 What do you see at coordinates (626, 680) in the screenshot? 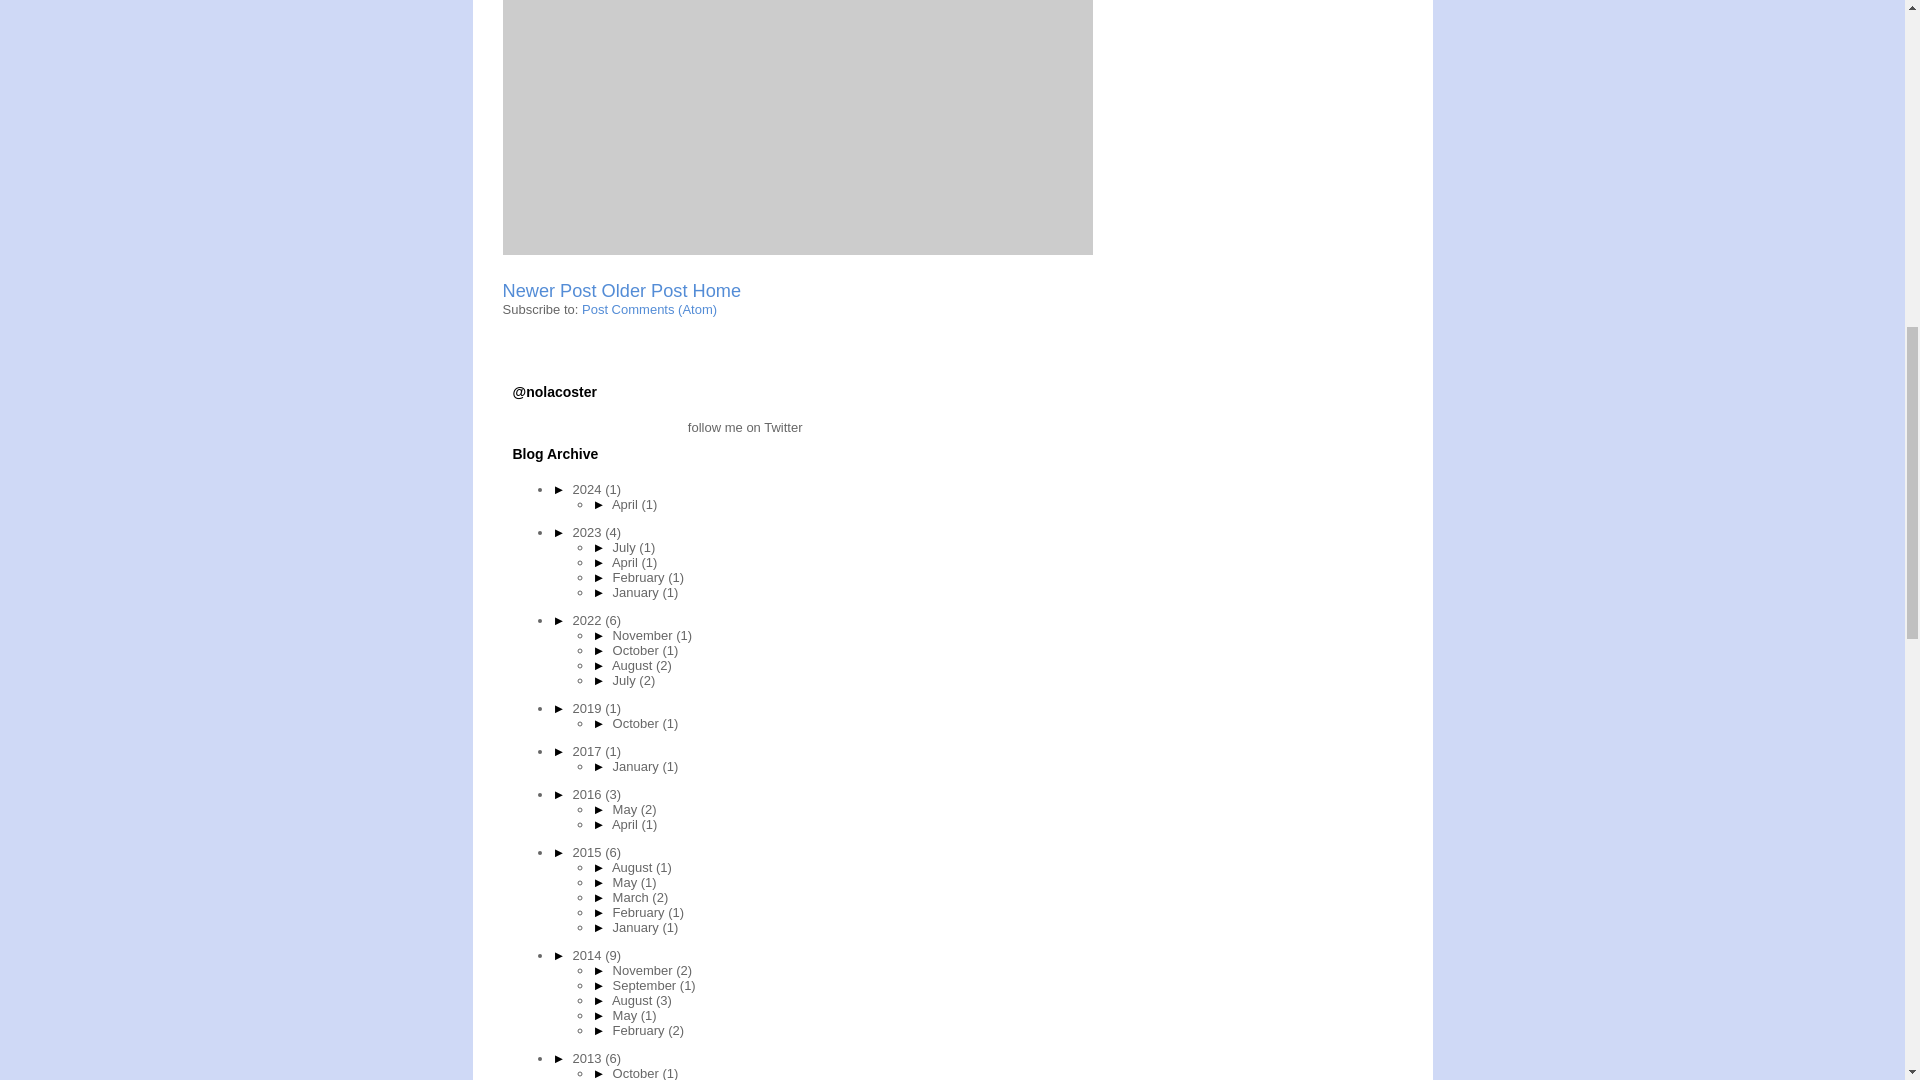
I see `July` at bounding box center [626, 680].